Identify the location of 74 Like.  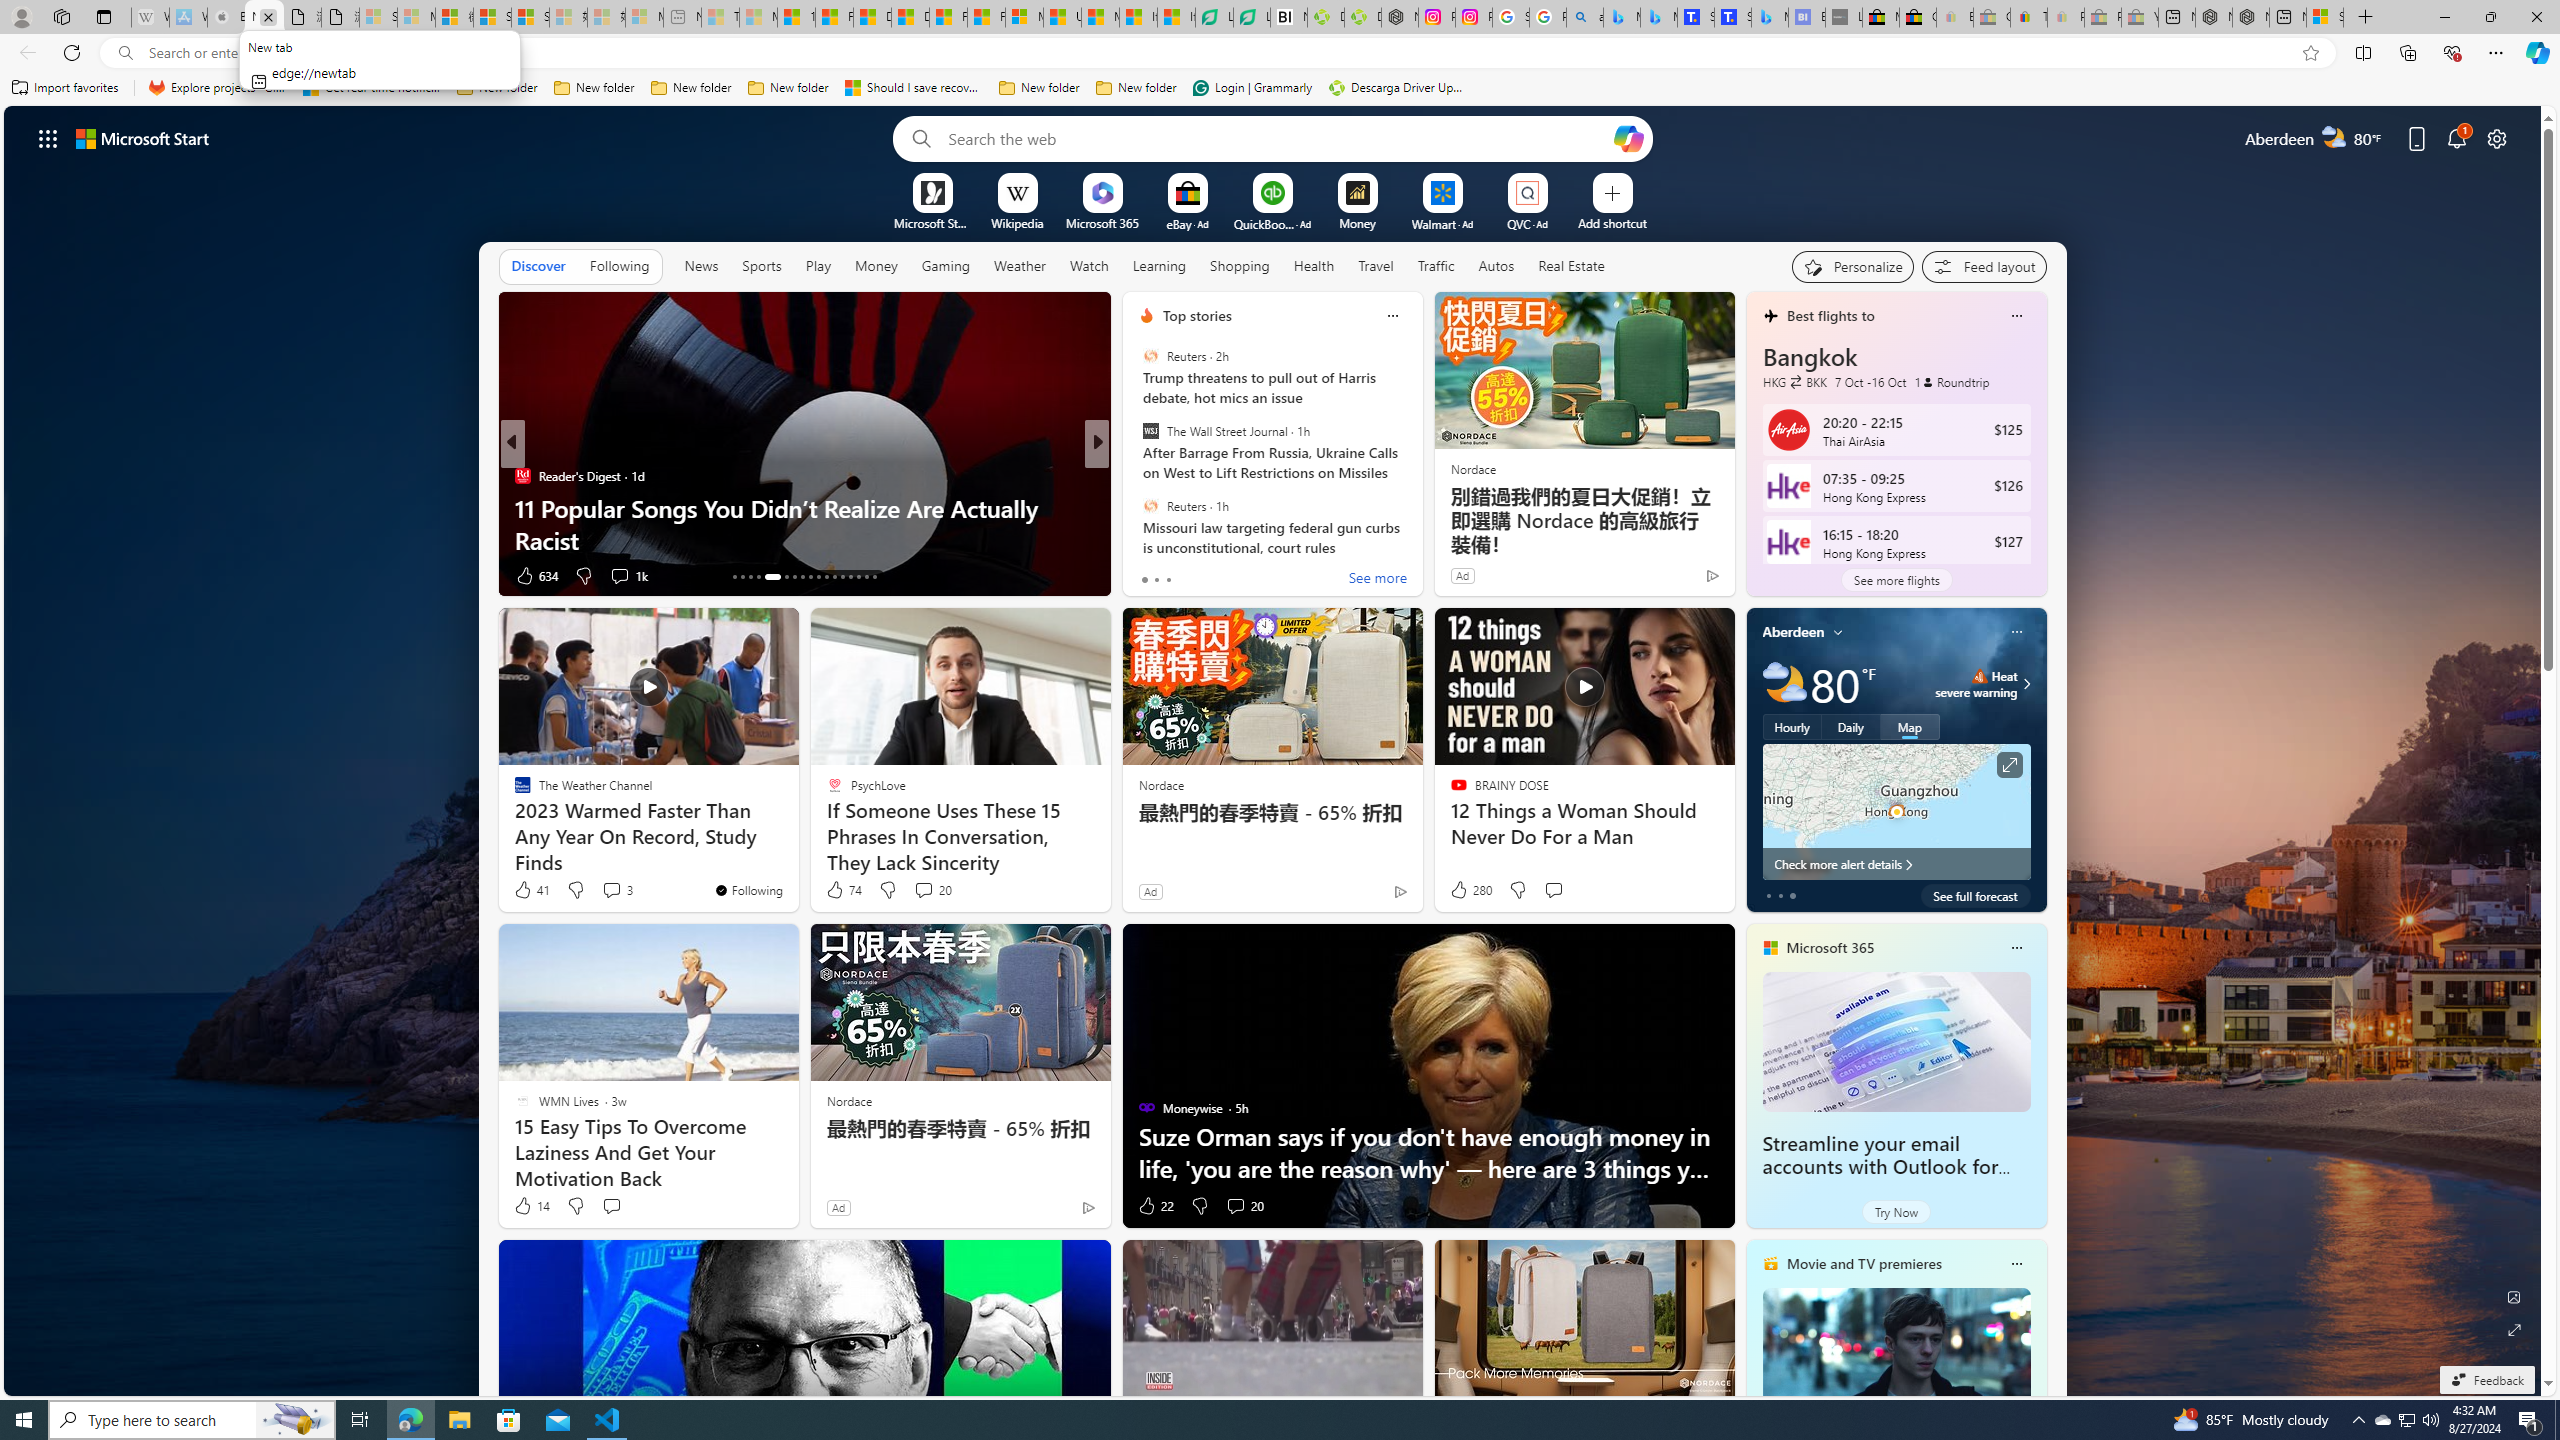
(843, 890).